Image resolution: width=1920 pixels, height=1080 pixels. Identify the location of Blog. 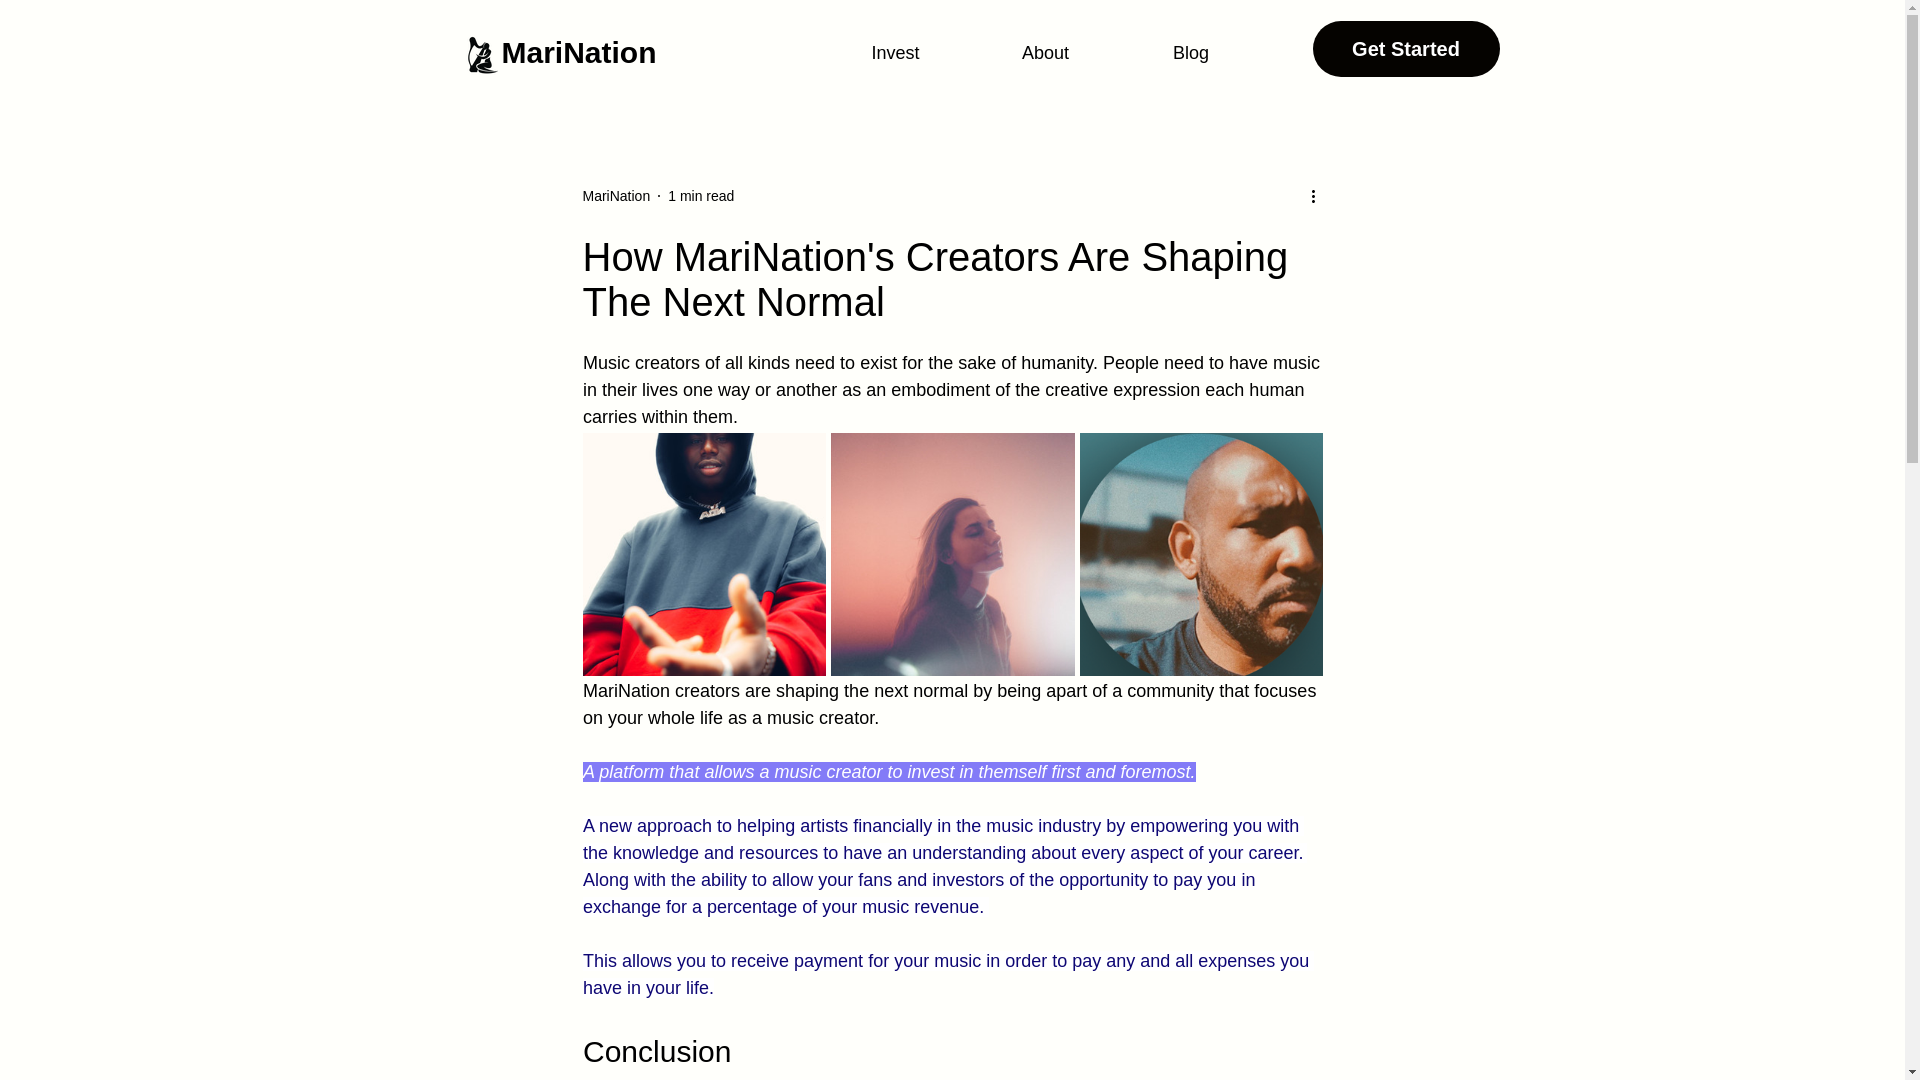
(1191, 52).